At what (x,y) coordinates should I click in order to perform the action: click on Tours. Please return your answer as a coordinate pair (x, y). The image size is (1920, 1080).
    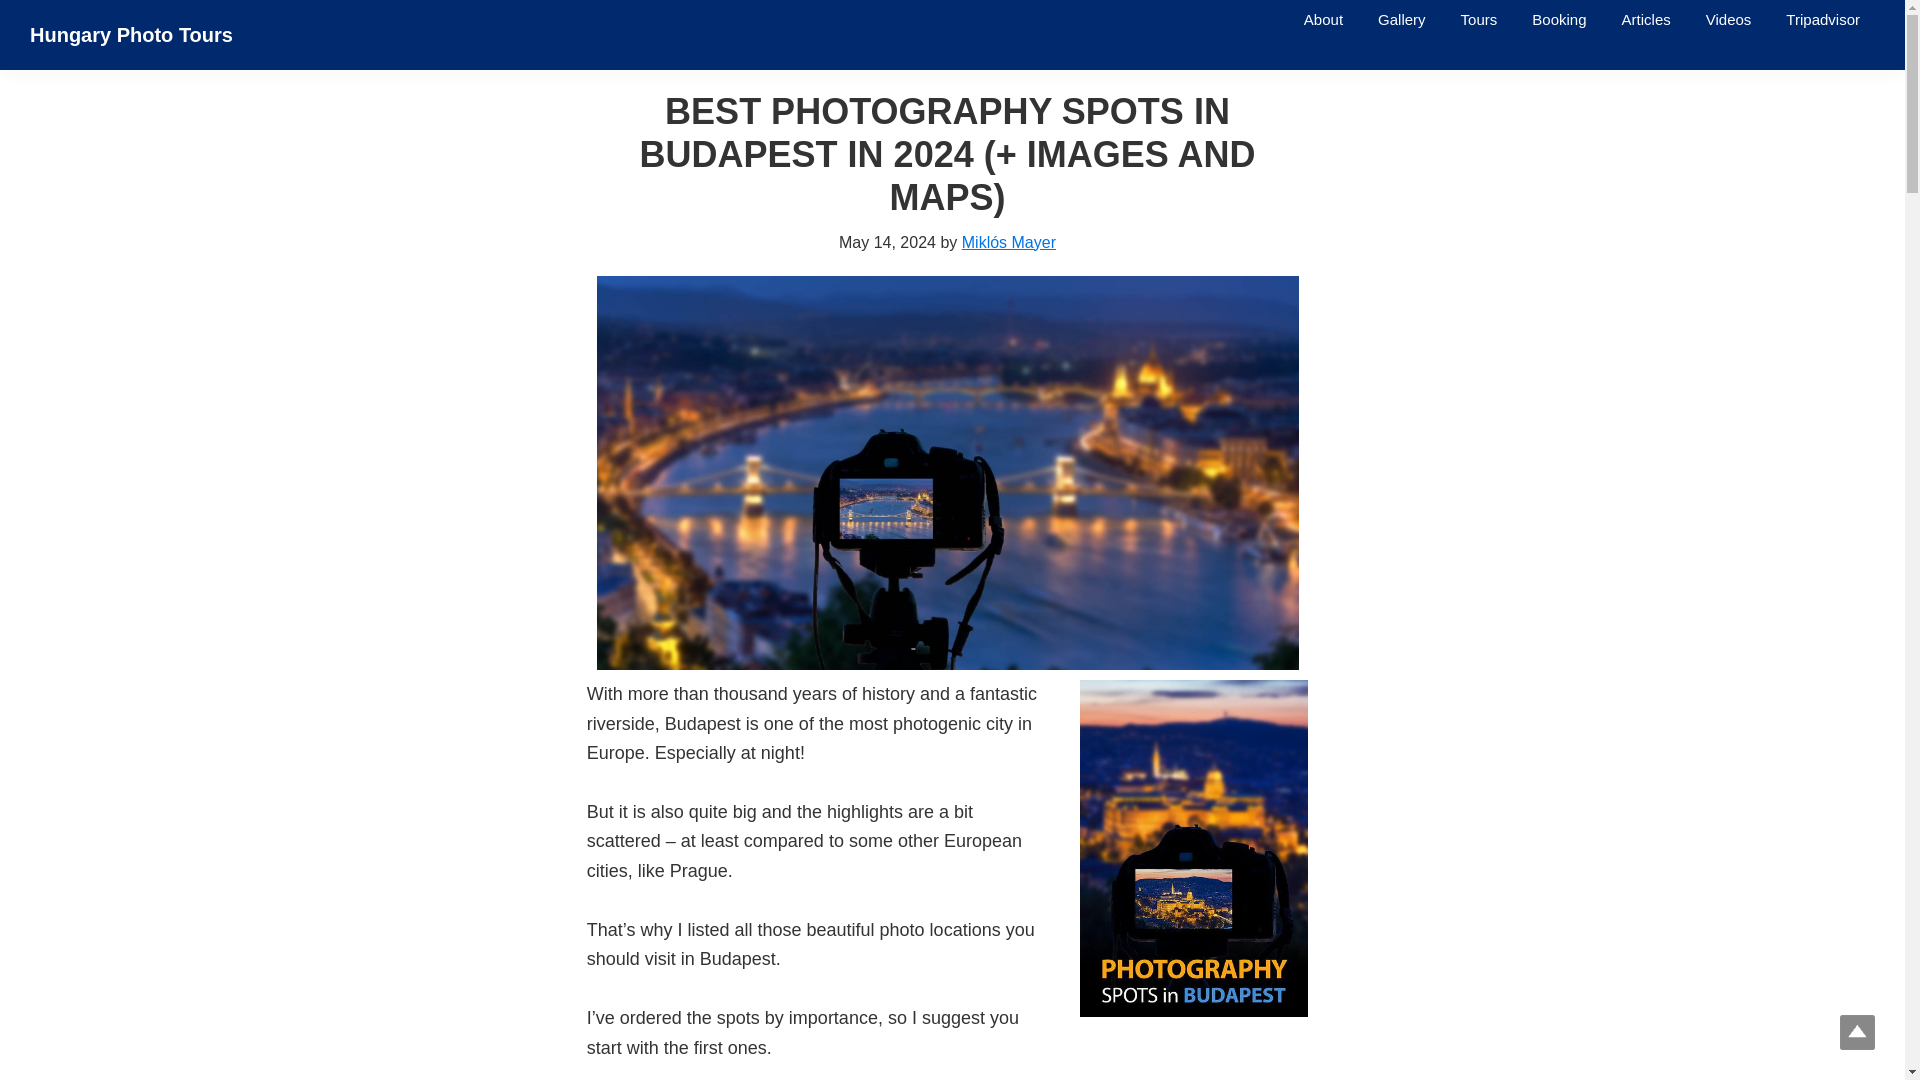
    Looking at the image, I should click on (1478, 19).